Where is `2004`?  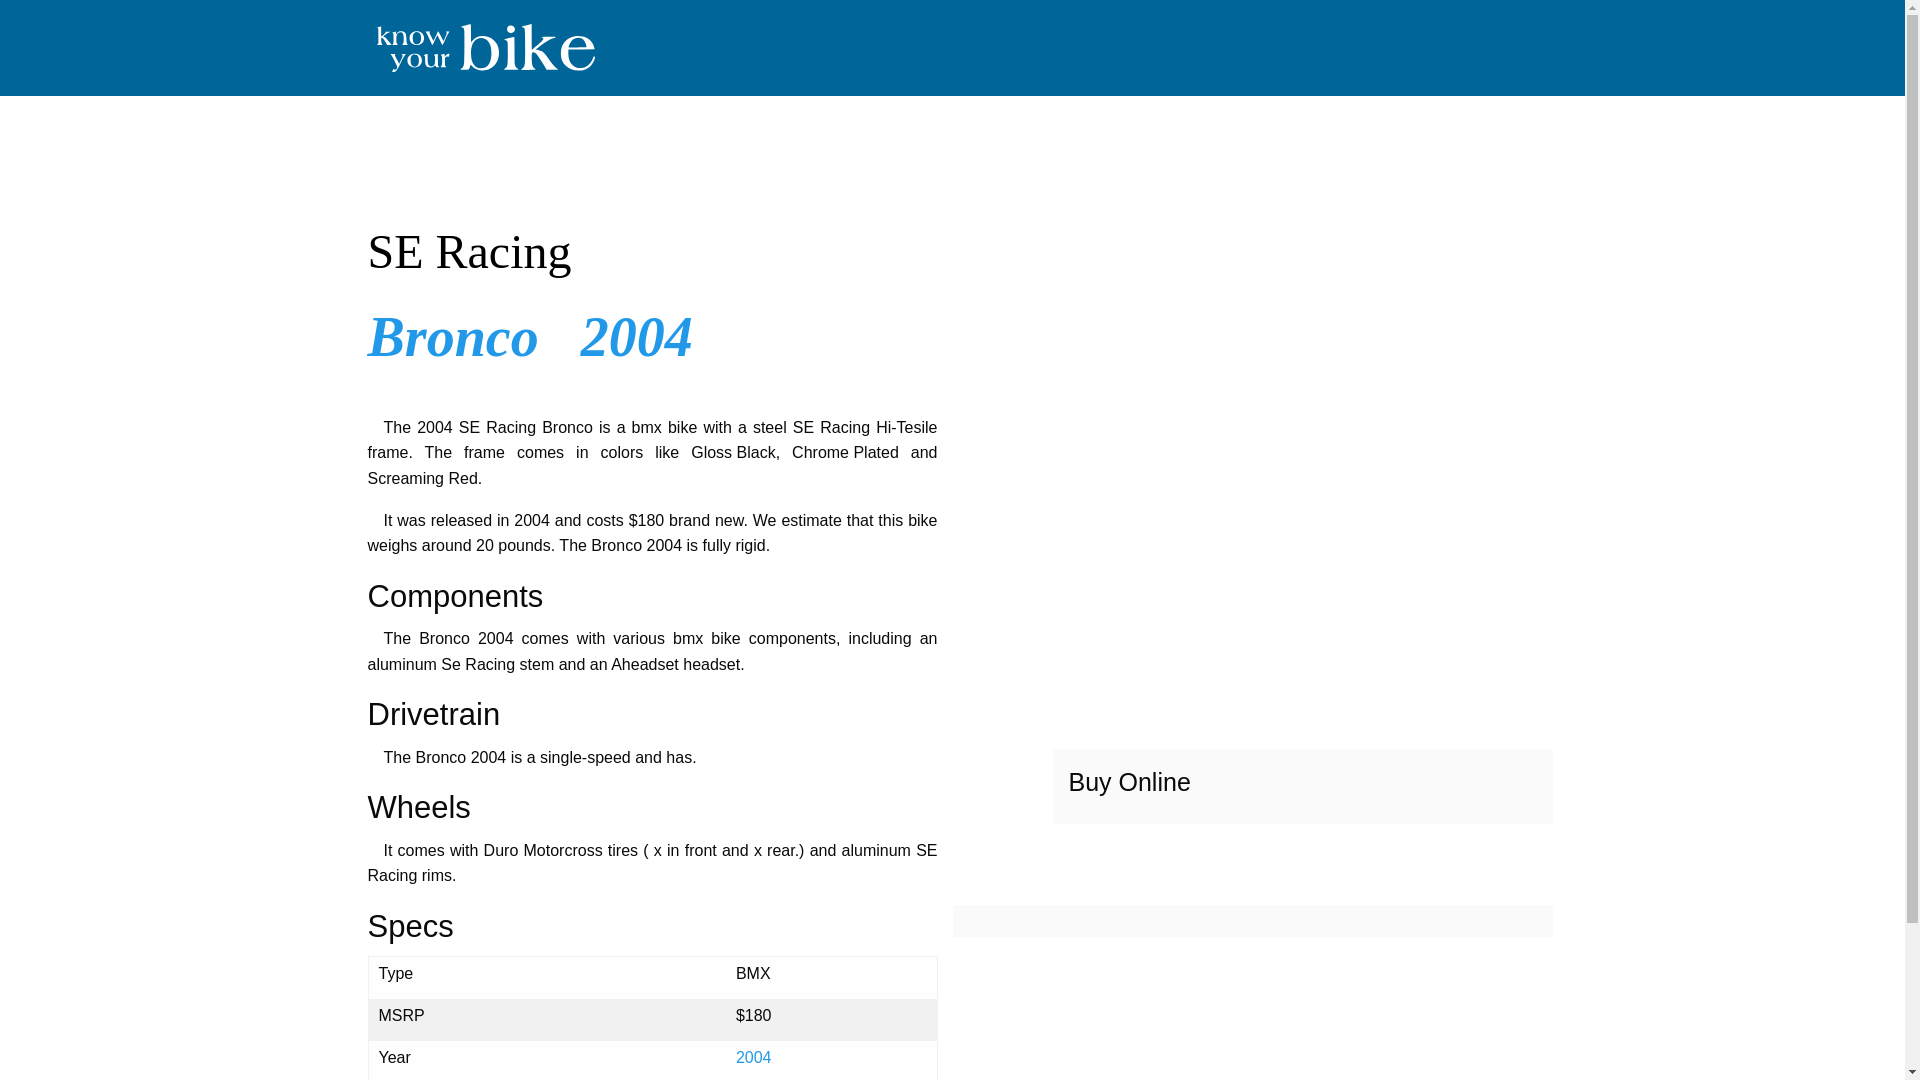
2004 is located at coordinates (637, 336).